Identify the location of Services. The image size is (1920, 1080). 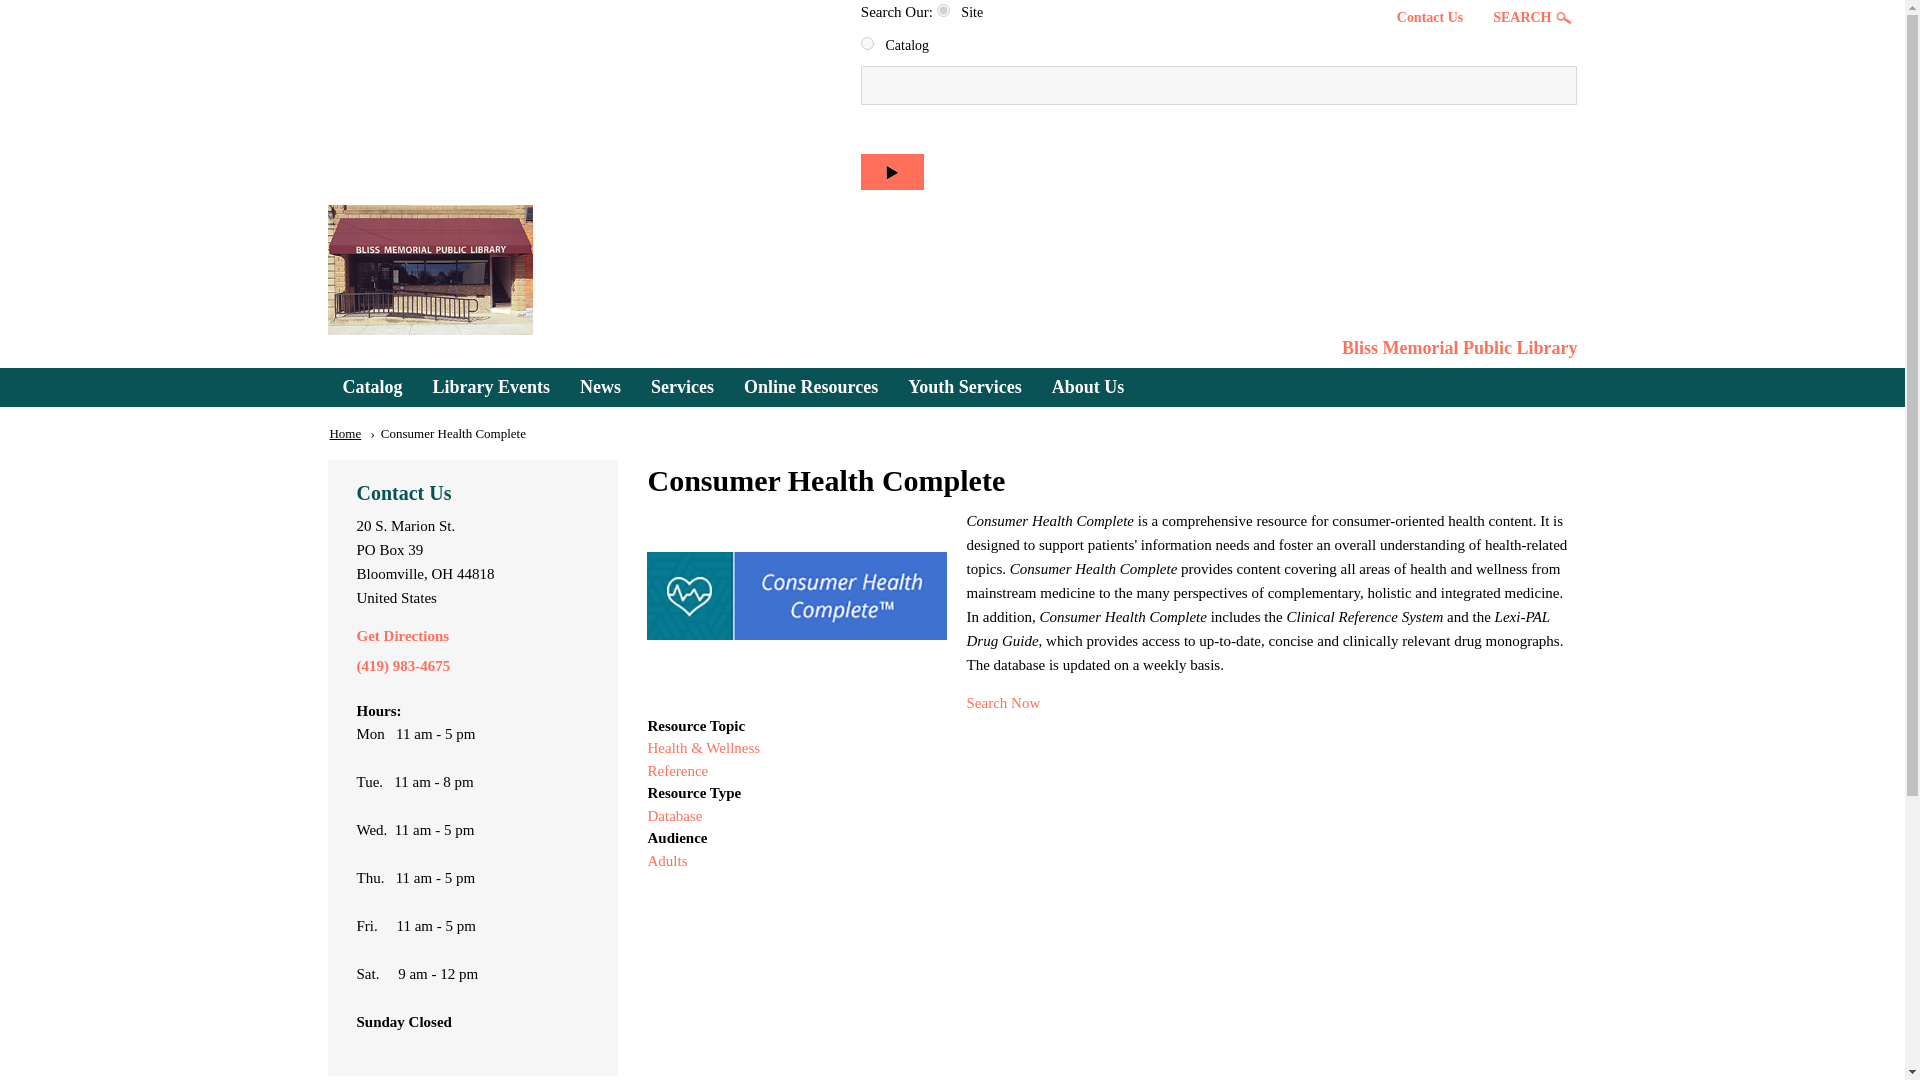
(682, 388).